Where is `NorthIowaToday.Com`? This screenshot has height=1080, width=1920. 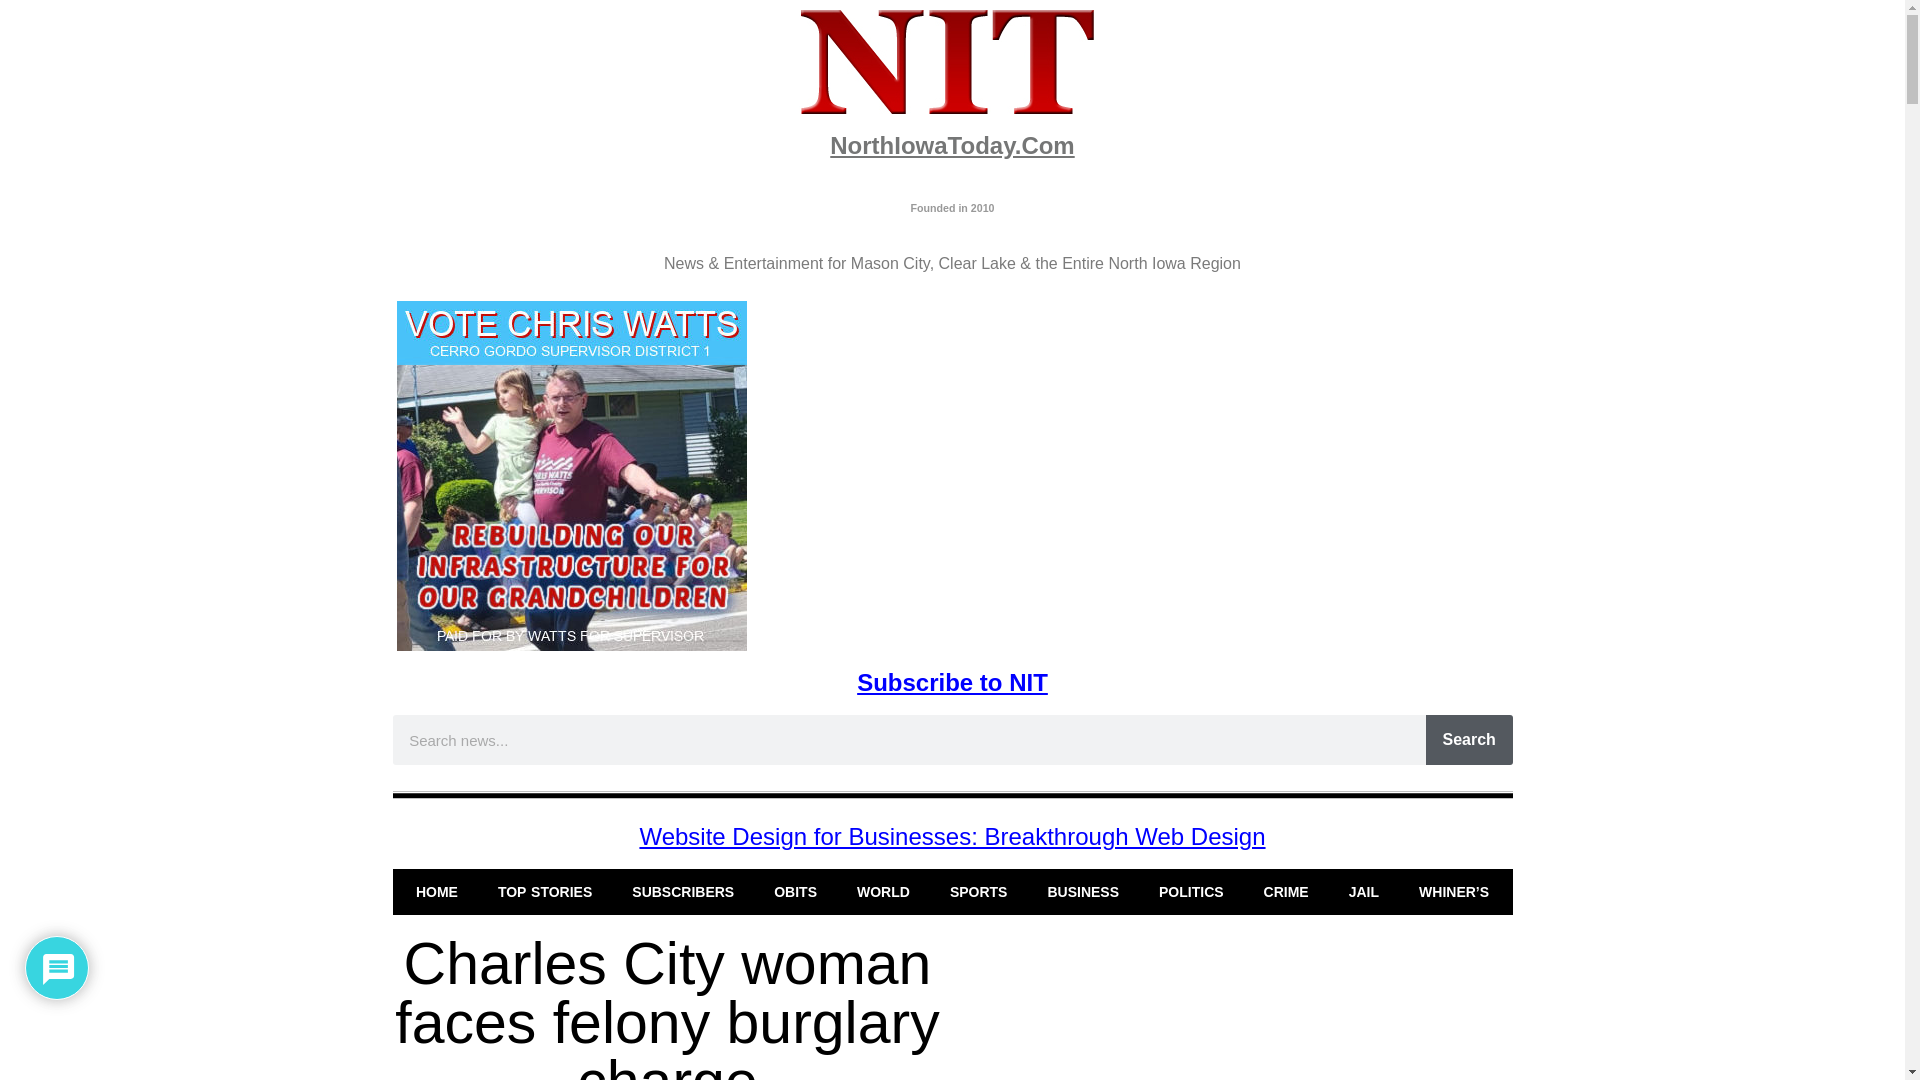
NorthIowaToday.Com is located at coordinates (951, 144).